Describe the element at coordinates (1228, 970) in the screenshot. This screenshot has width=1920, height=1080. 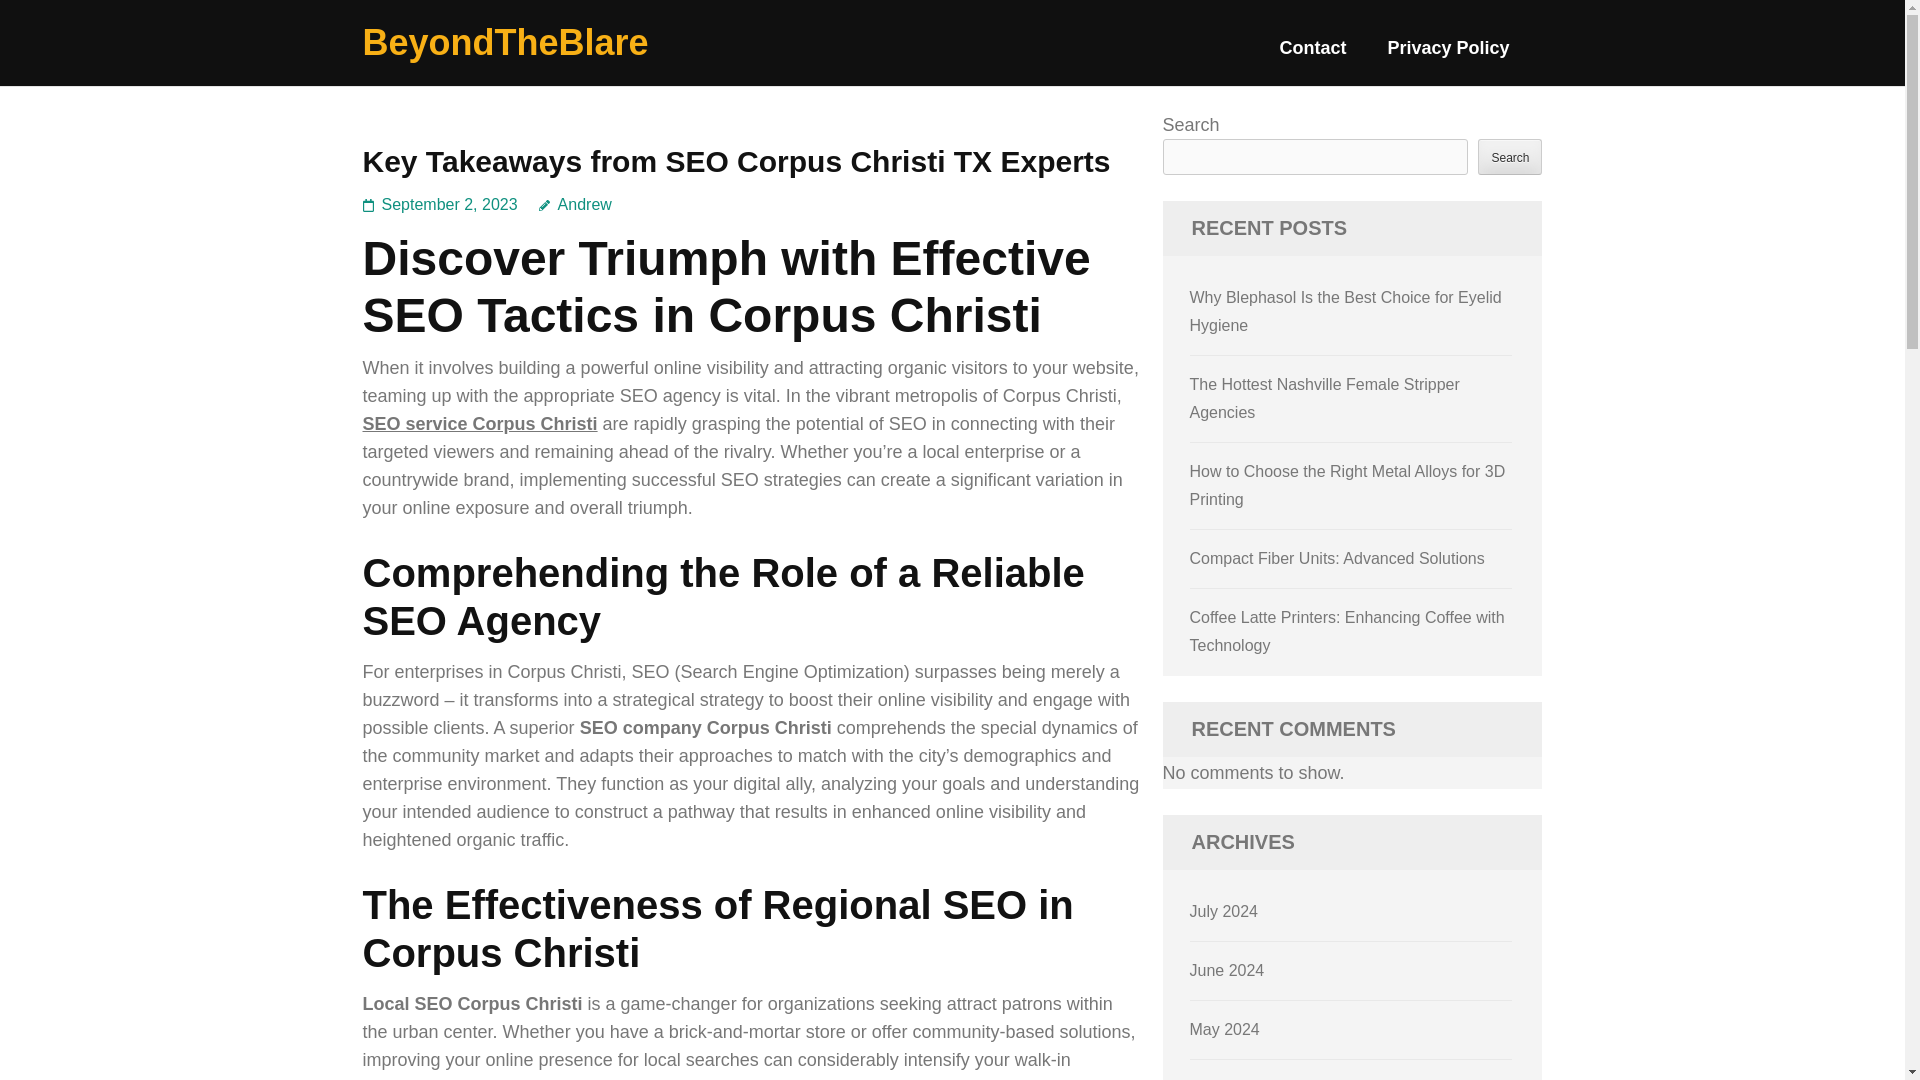
I see `June 2024` at that location.